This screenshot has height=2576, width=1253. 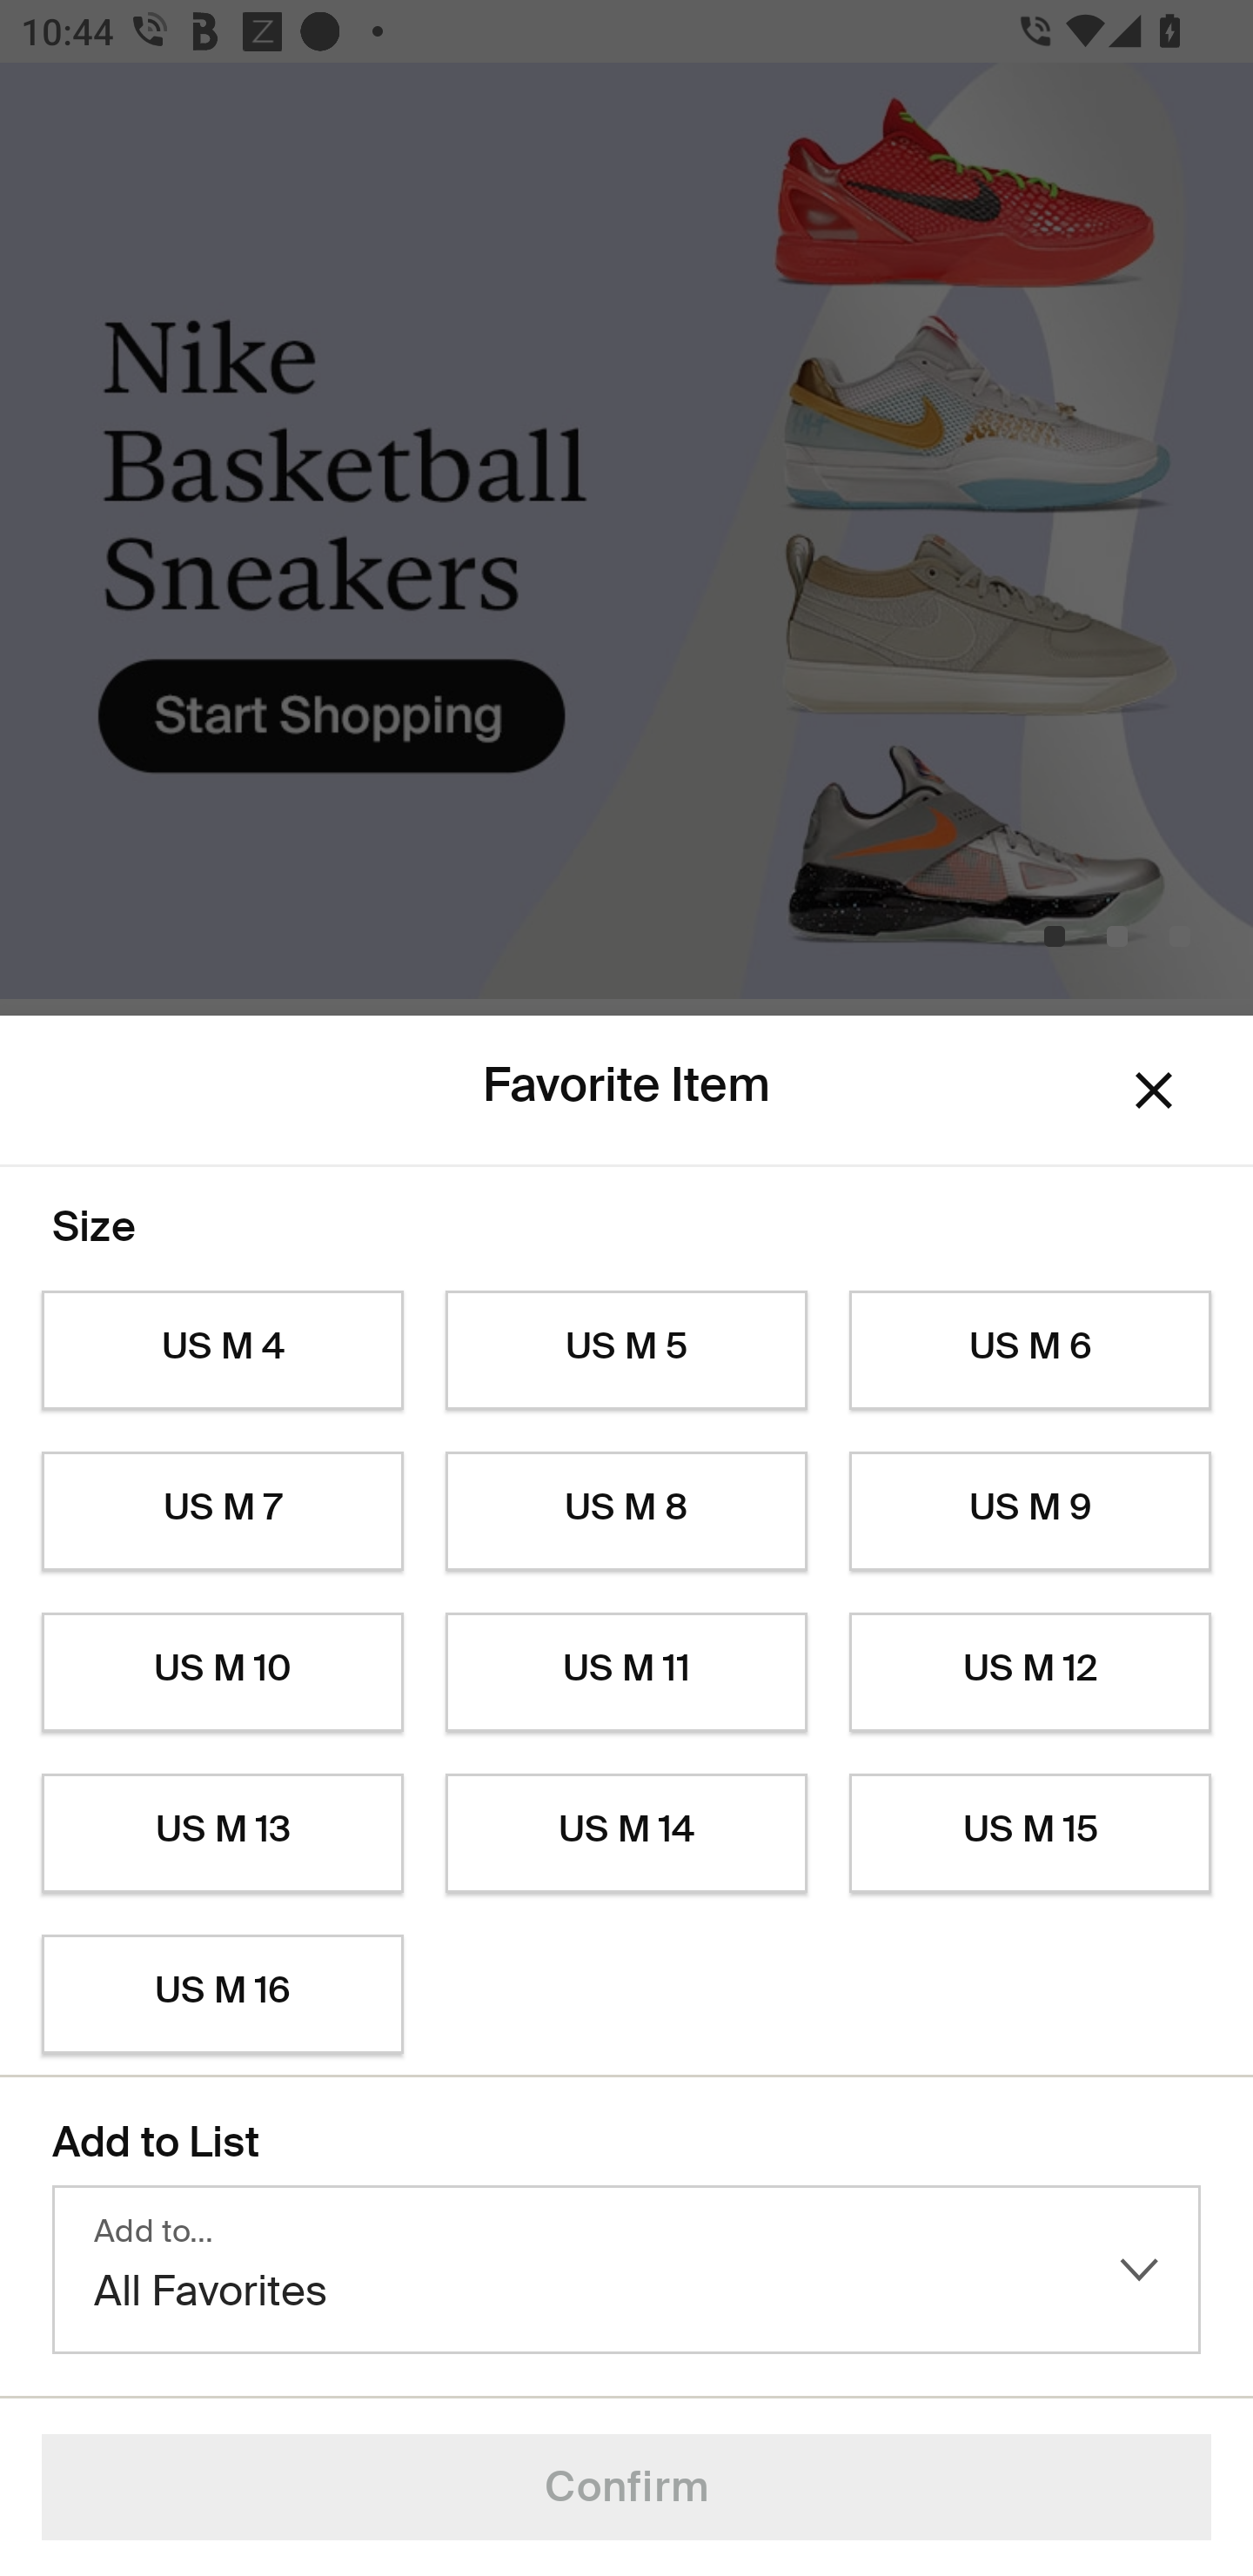 I want to click on US M 8, so click(x=626, y=1511).